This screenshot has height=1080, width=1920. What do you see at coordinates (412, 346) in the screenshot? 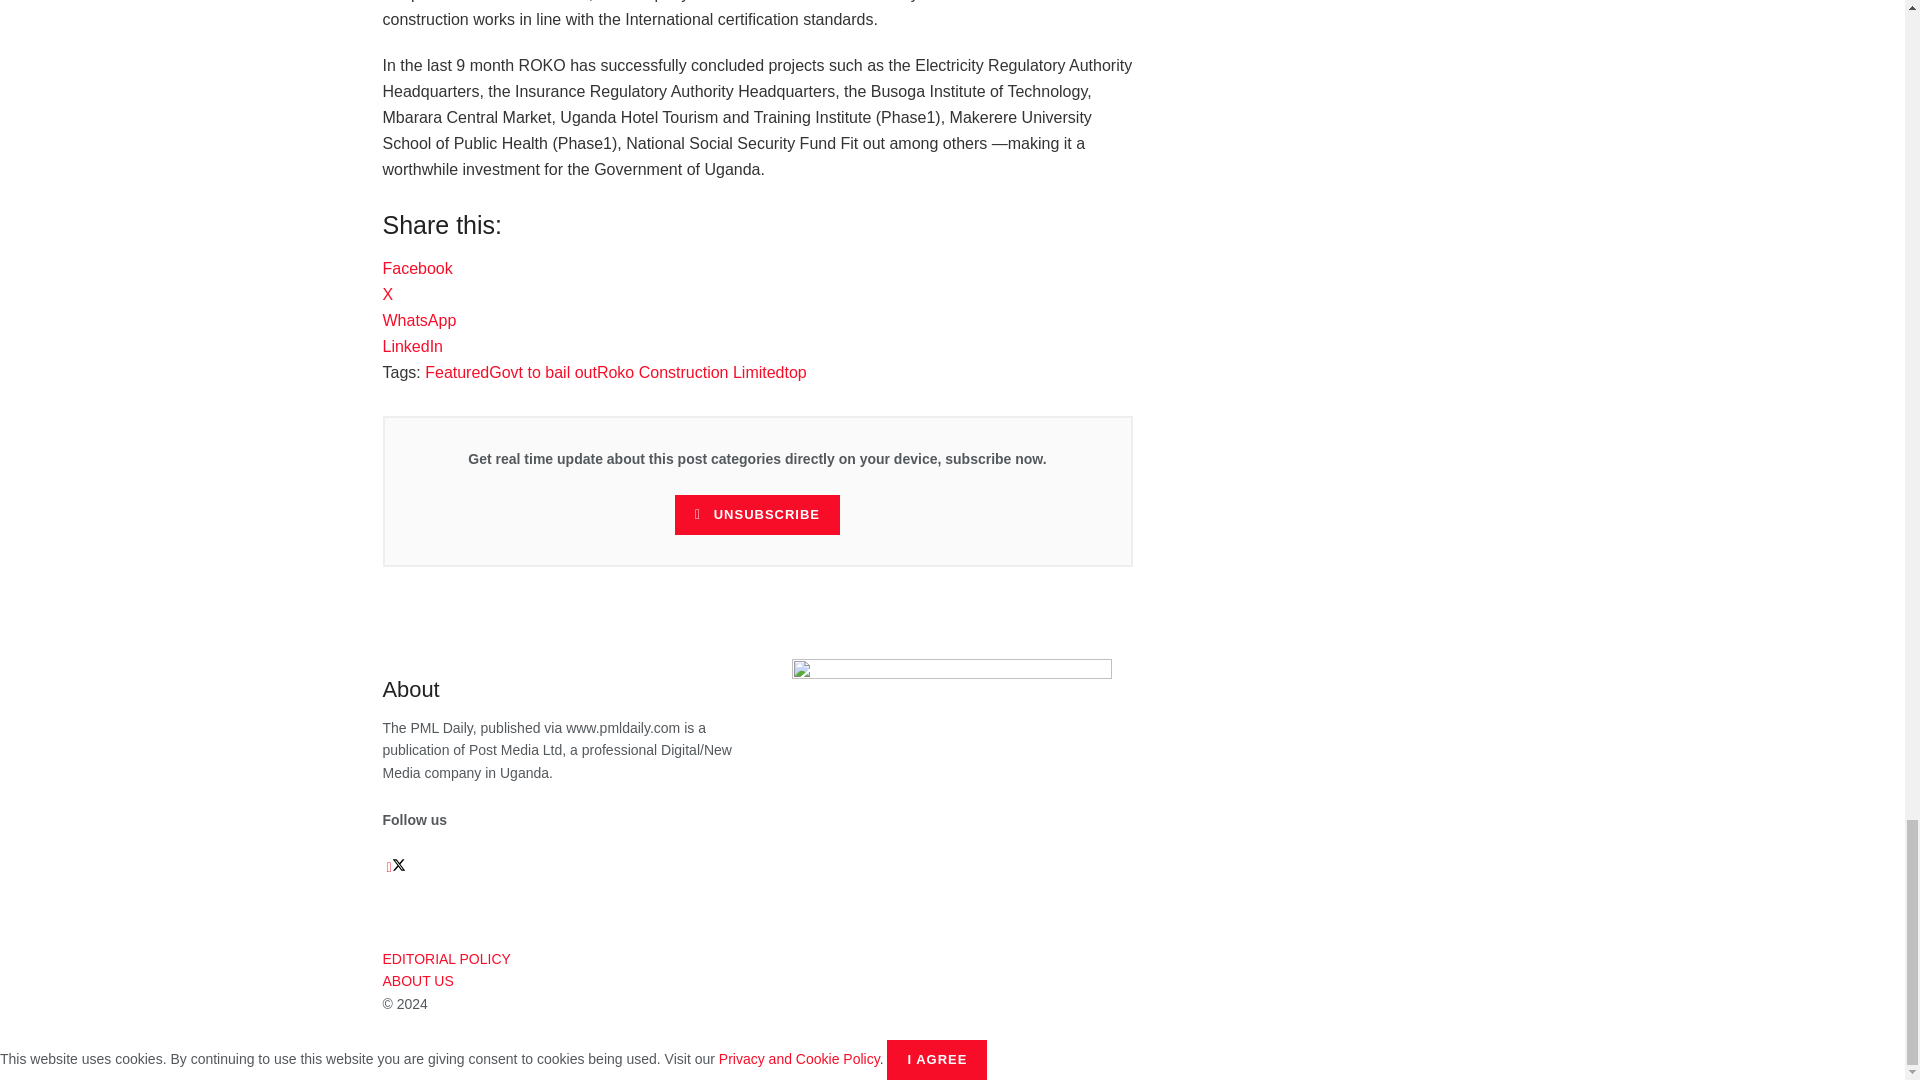
I see `Click to share on LinkedIn` at bounding box center [412, 346].